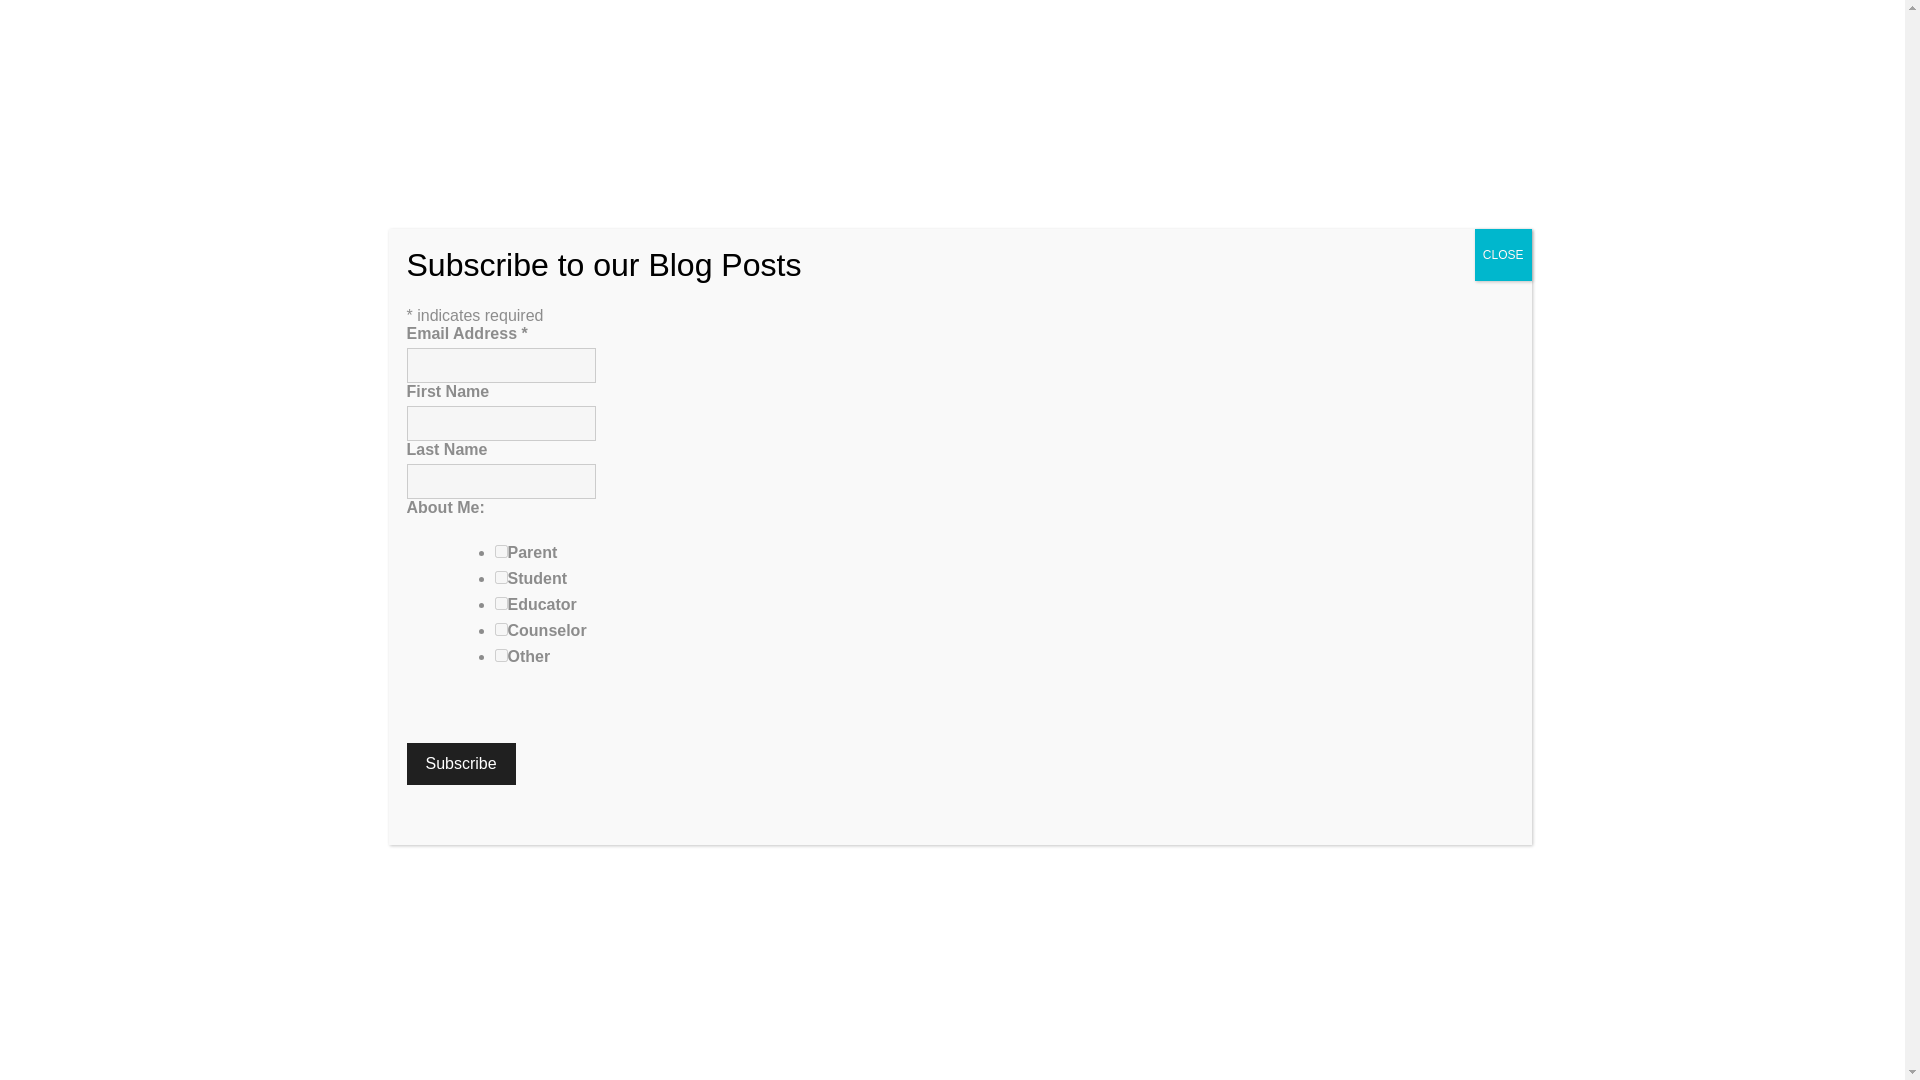 This screenshot has width=1920, height=1080. Describe the element at coordinates (1226, 648) in the screenshot. I see `career` at that location.